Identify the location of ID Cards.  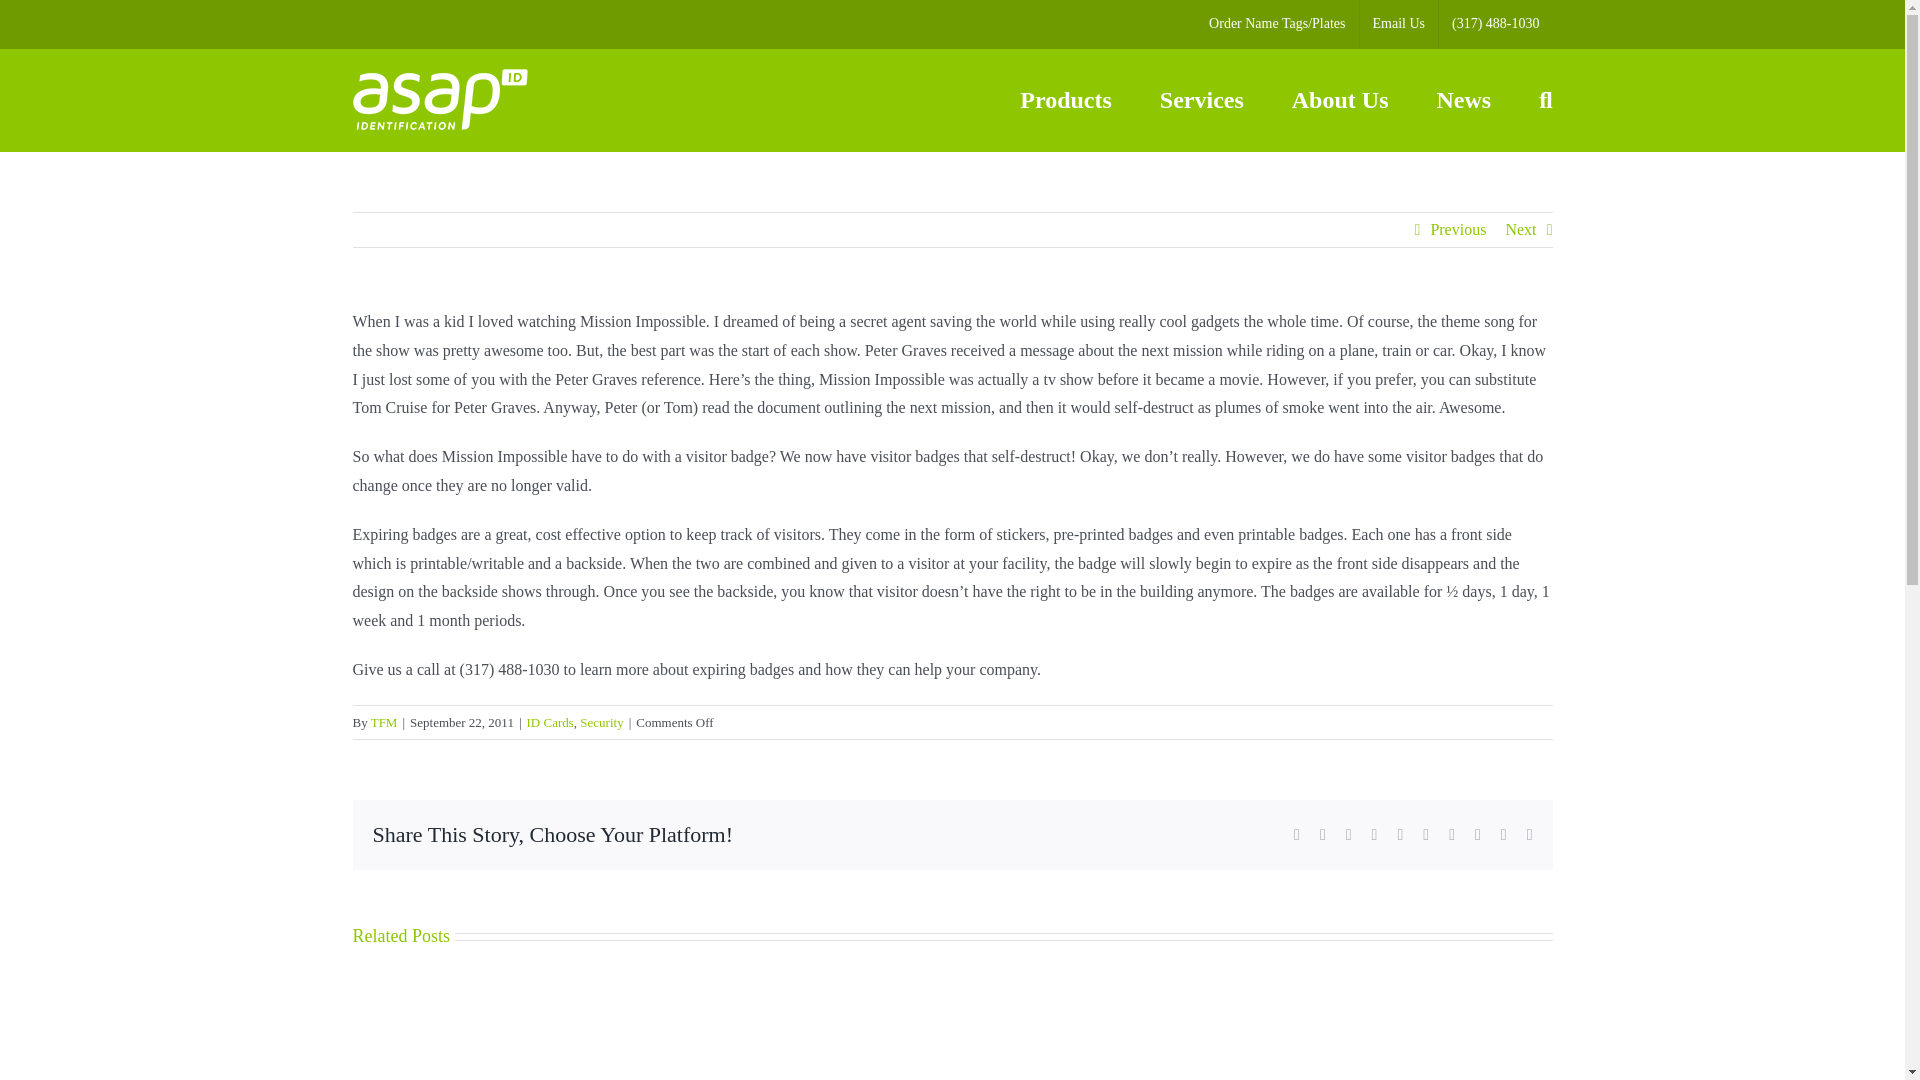
(550, 722).